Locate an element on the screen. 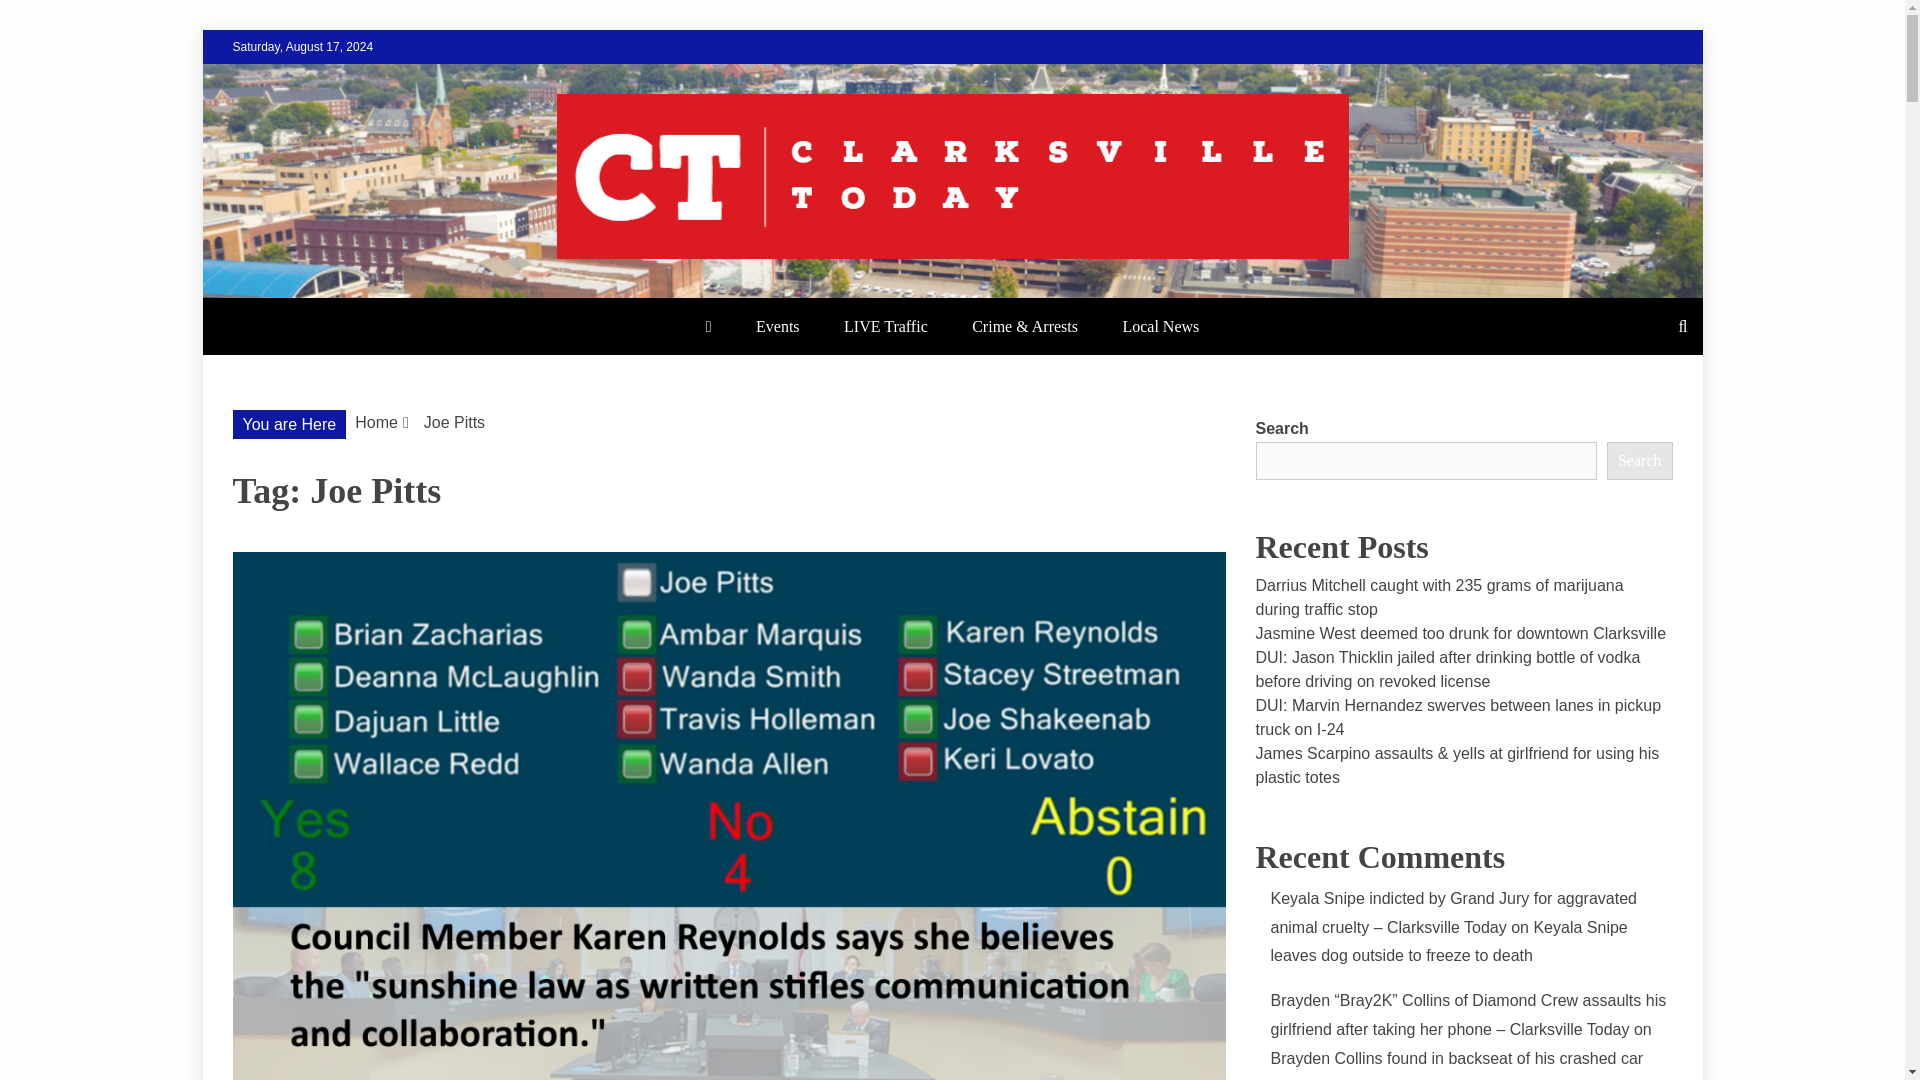 The height and width of the screenshot is (1080, 1920). Events is located at coordinates (777, 326).